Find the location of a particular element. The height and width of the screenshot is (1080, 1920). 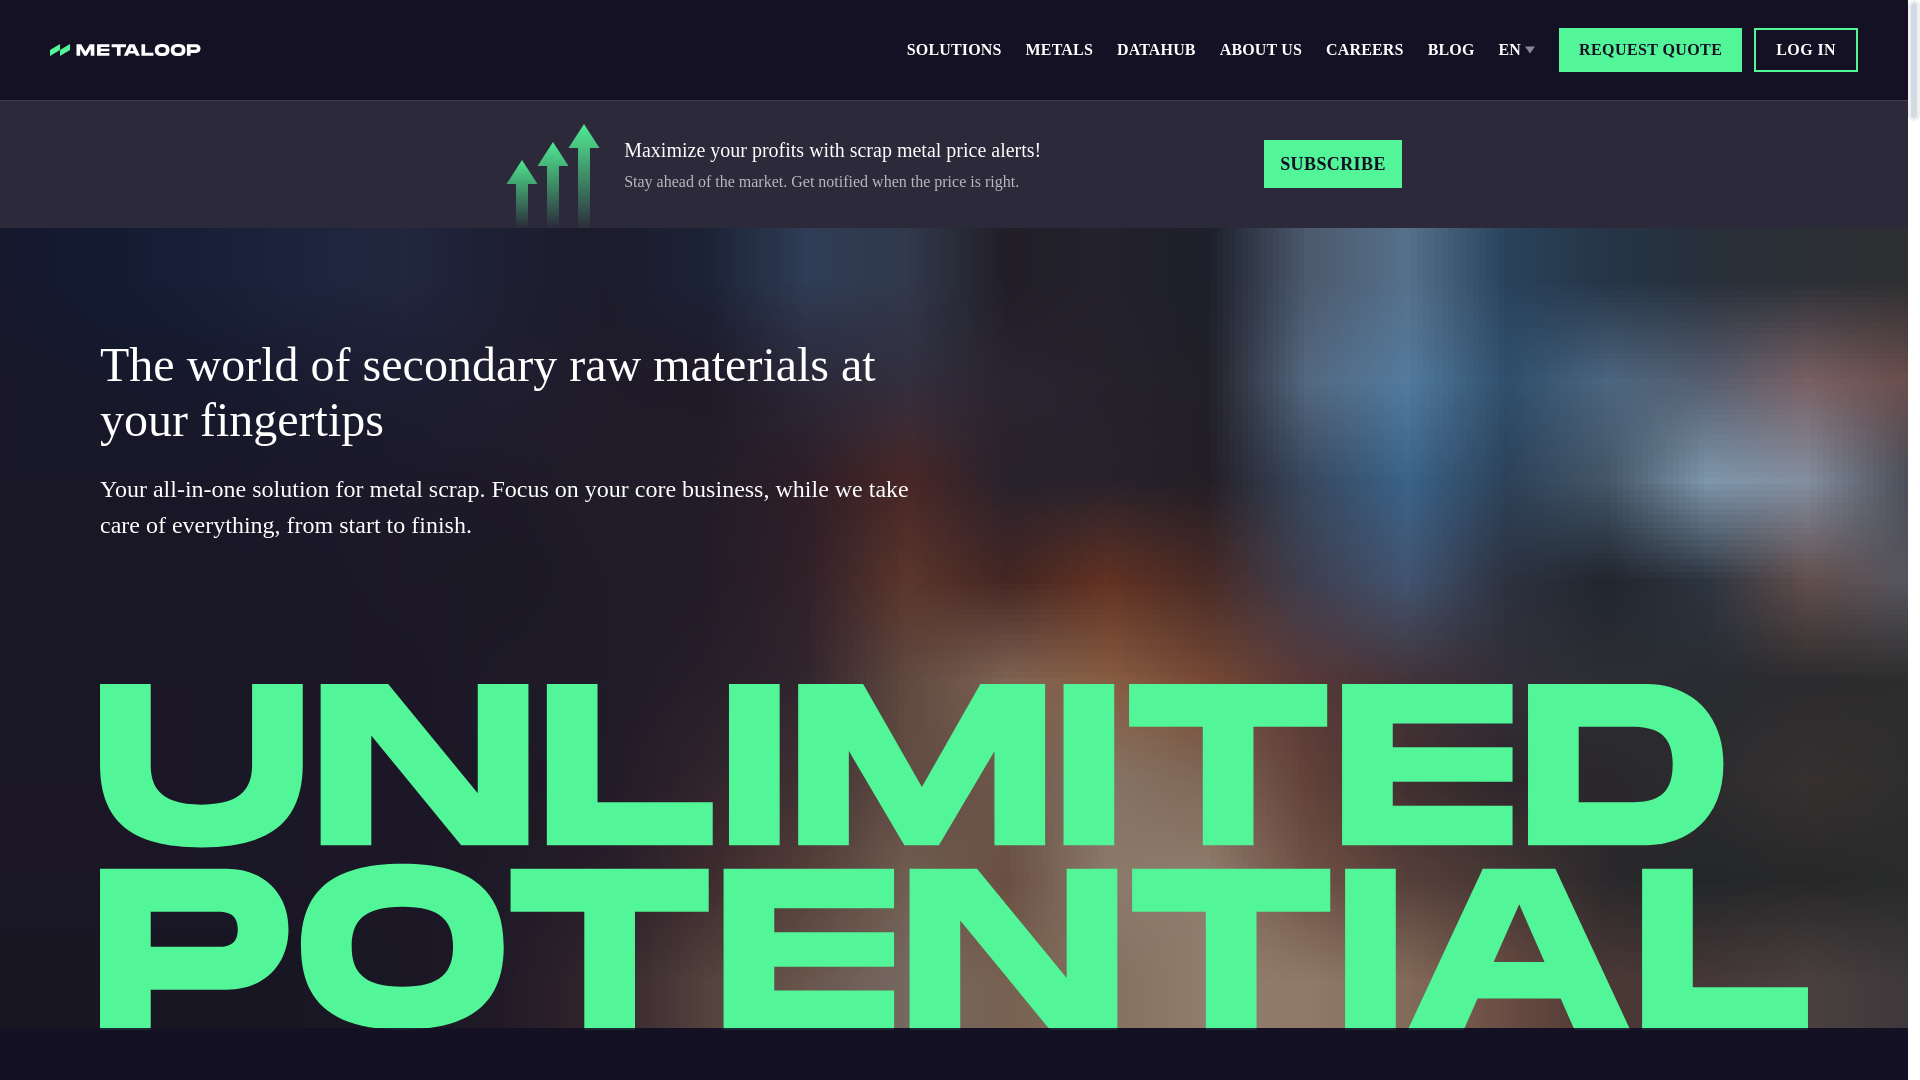

LOG IN is located at coordinates (1806, 50).